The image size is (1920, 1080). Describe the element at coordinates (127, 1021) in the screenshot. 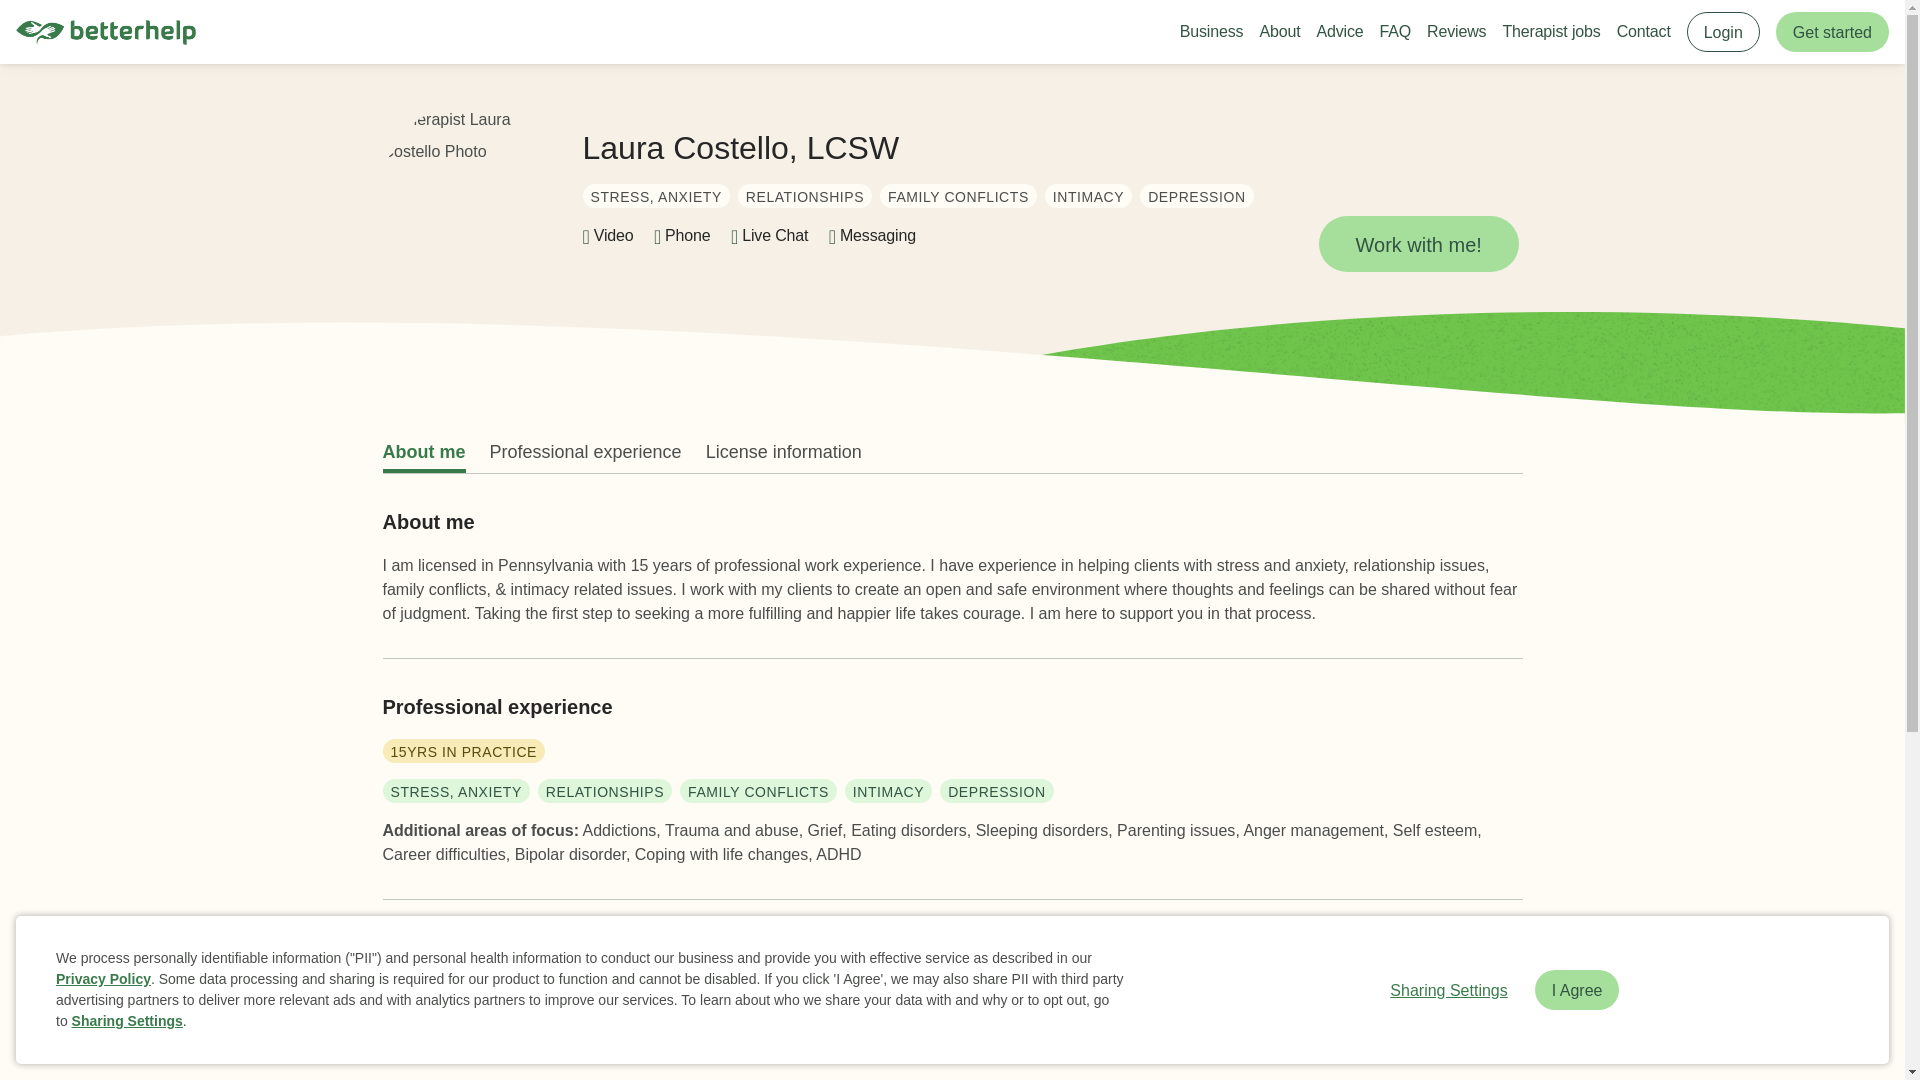

I see `Sharing Settings` at that location.